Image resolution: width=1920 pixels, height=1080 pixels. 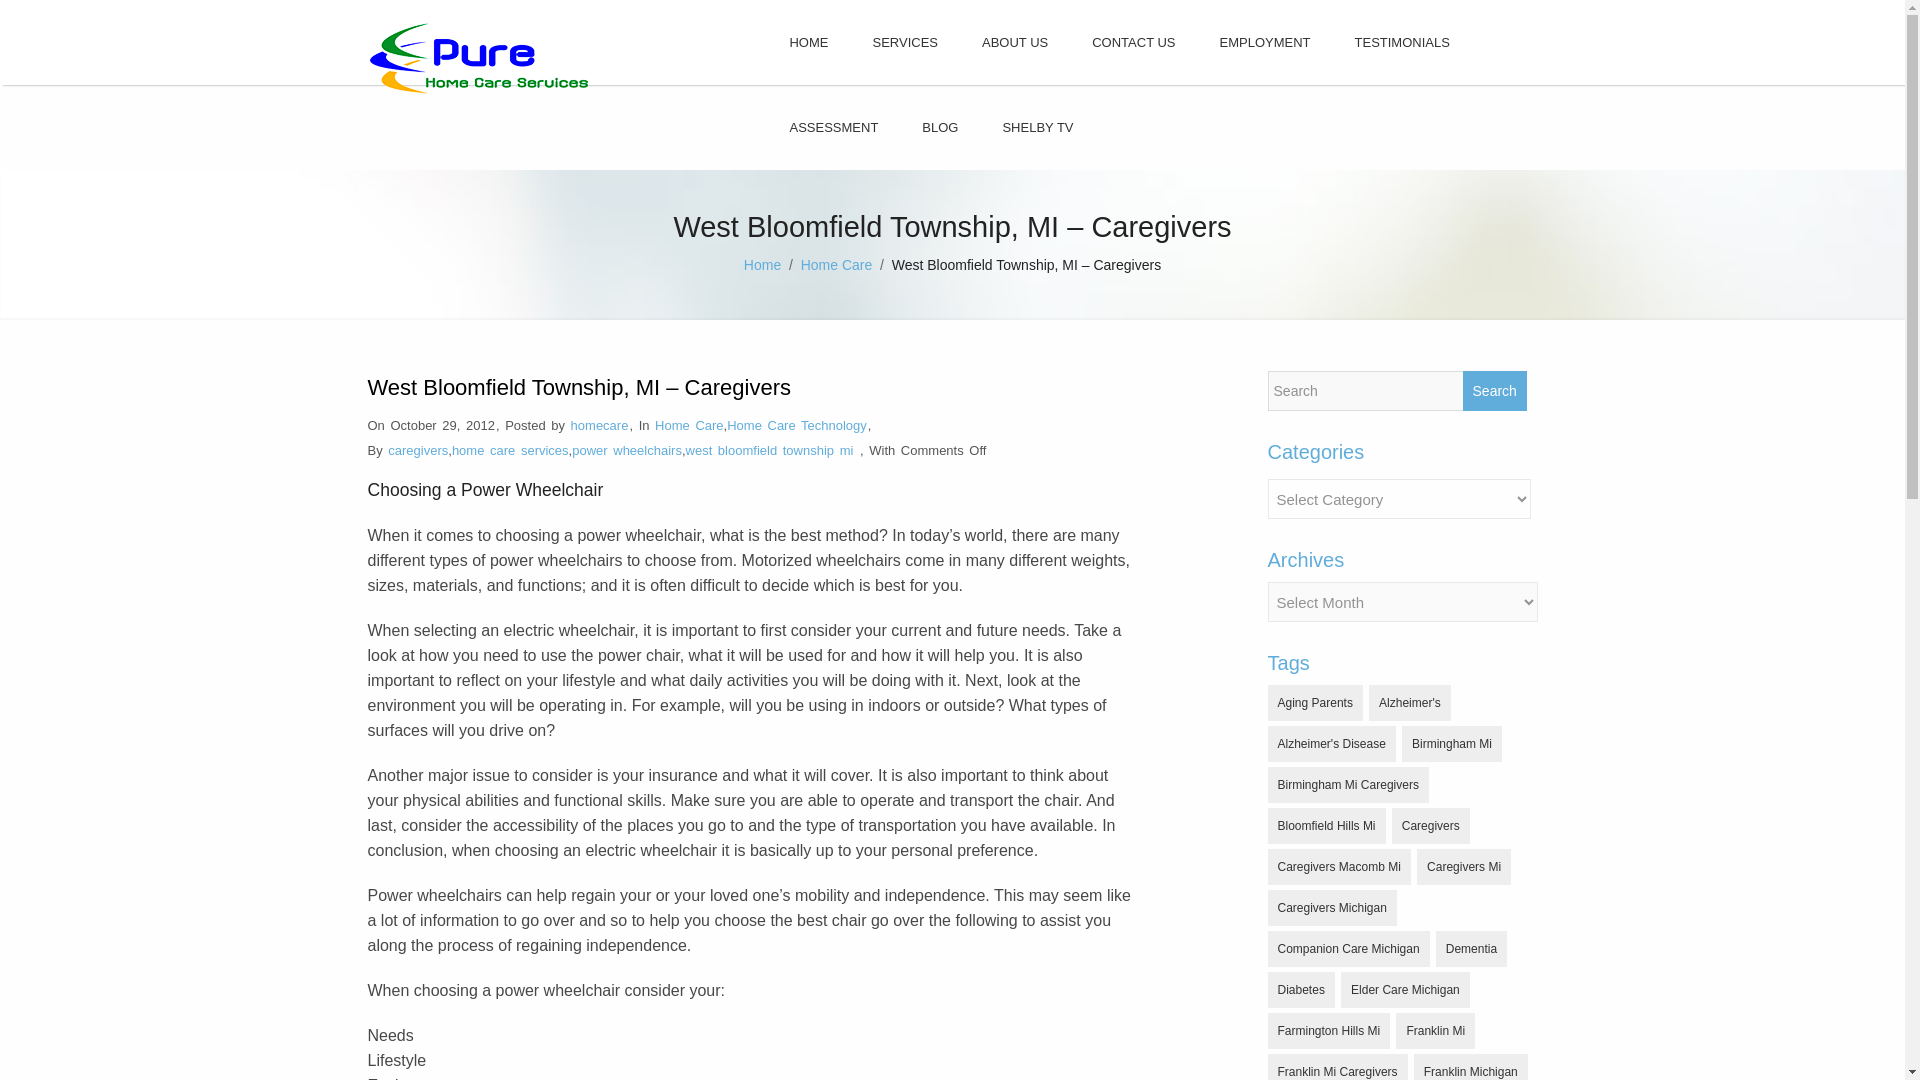 What do you see at coordinates (1339, 866) in the screenshot?
I see `Caregivers Macomb Mi` at bounding box center [1339, 866].